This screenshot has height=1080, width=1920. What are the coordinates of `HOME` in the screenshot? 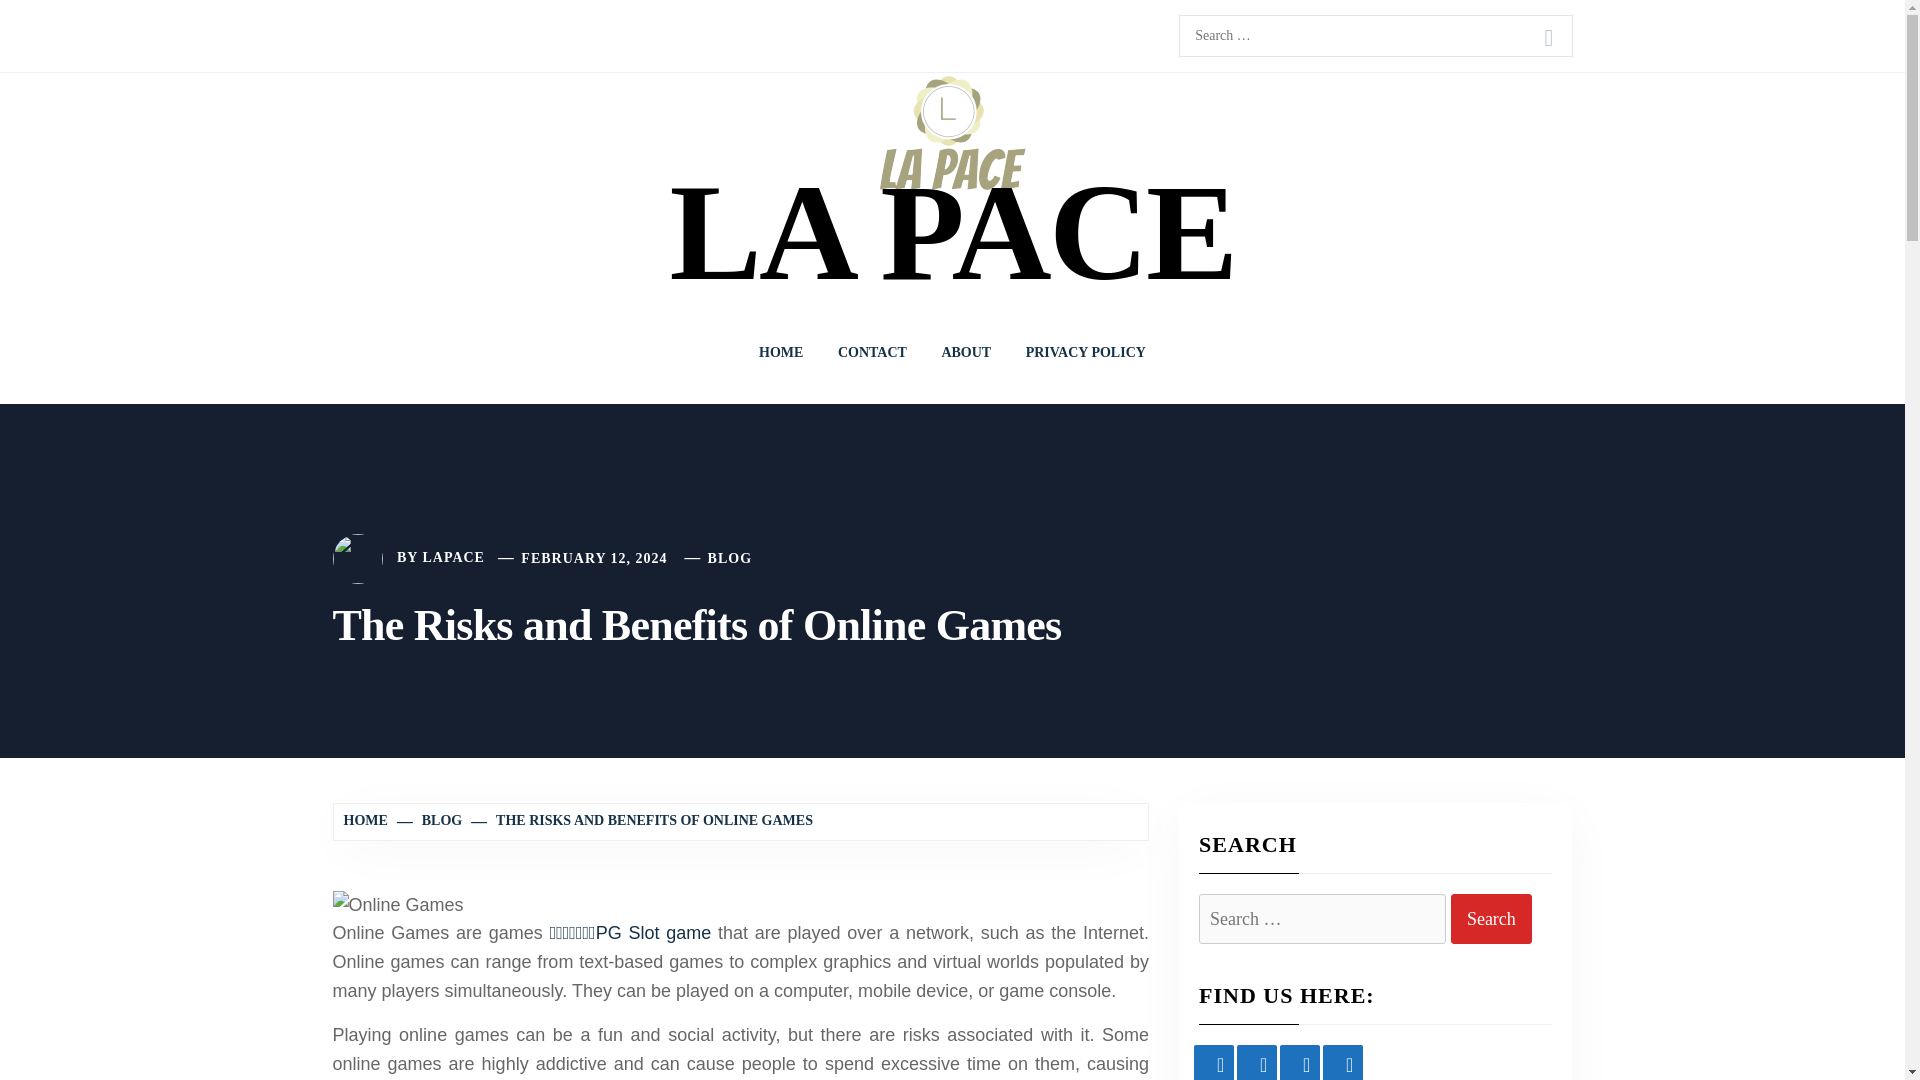 It's located at (368, 820).